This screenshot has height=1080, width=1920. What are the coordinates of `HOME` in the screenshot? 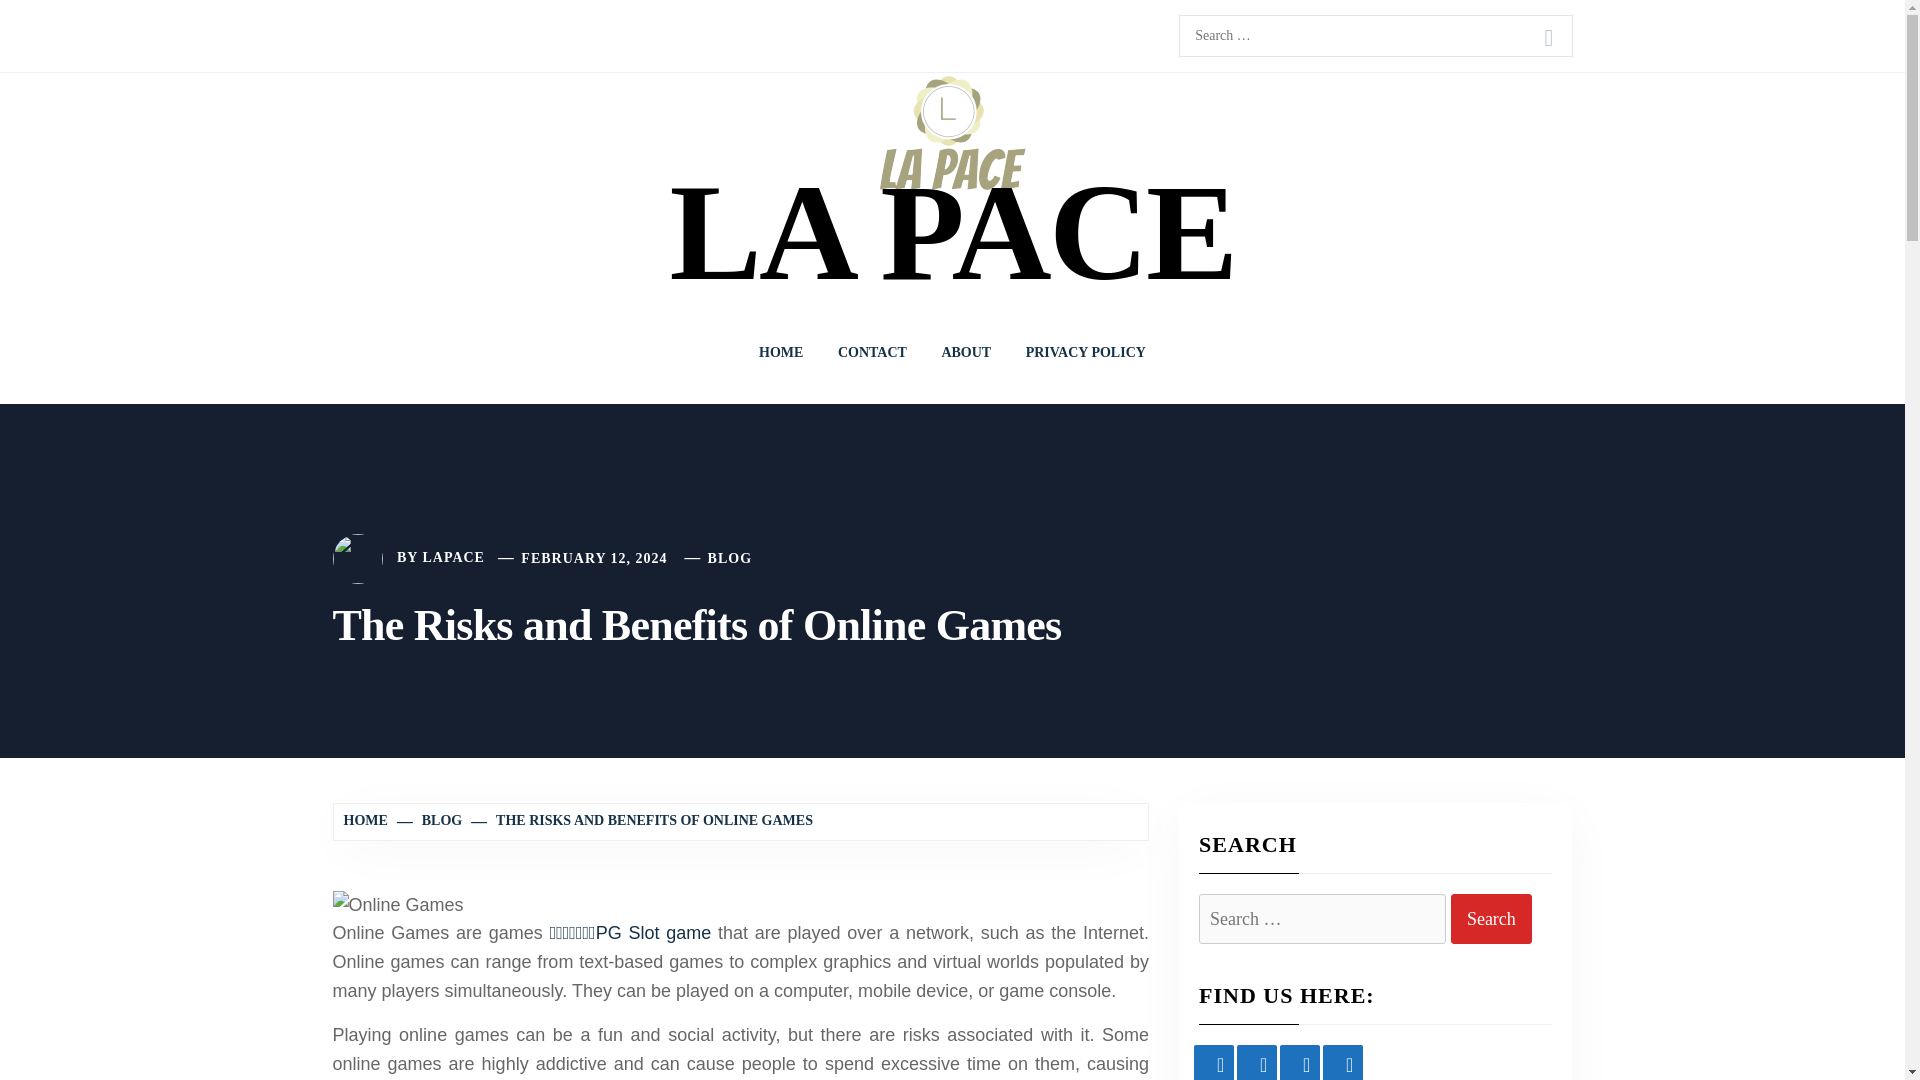 It's located at (368, 820).